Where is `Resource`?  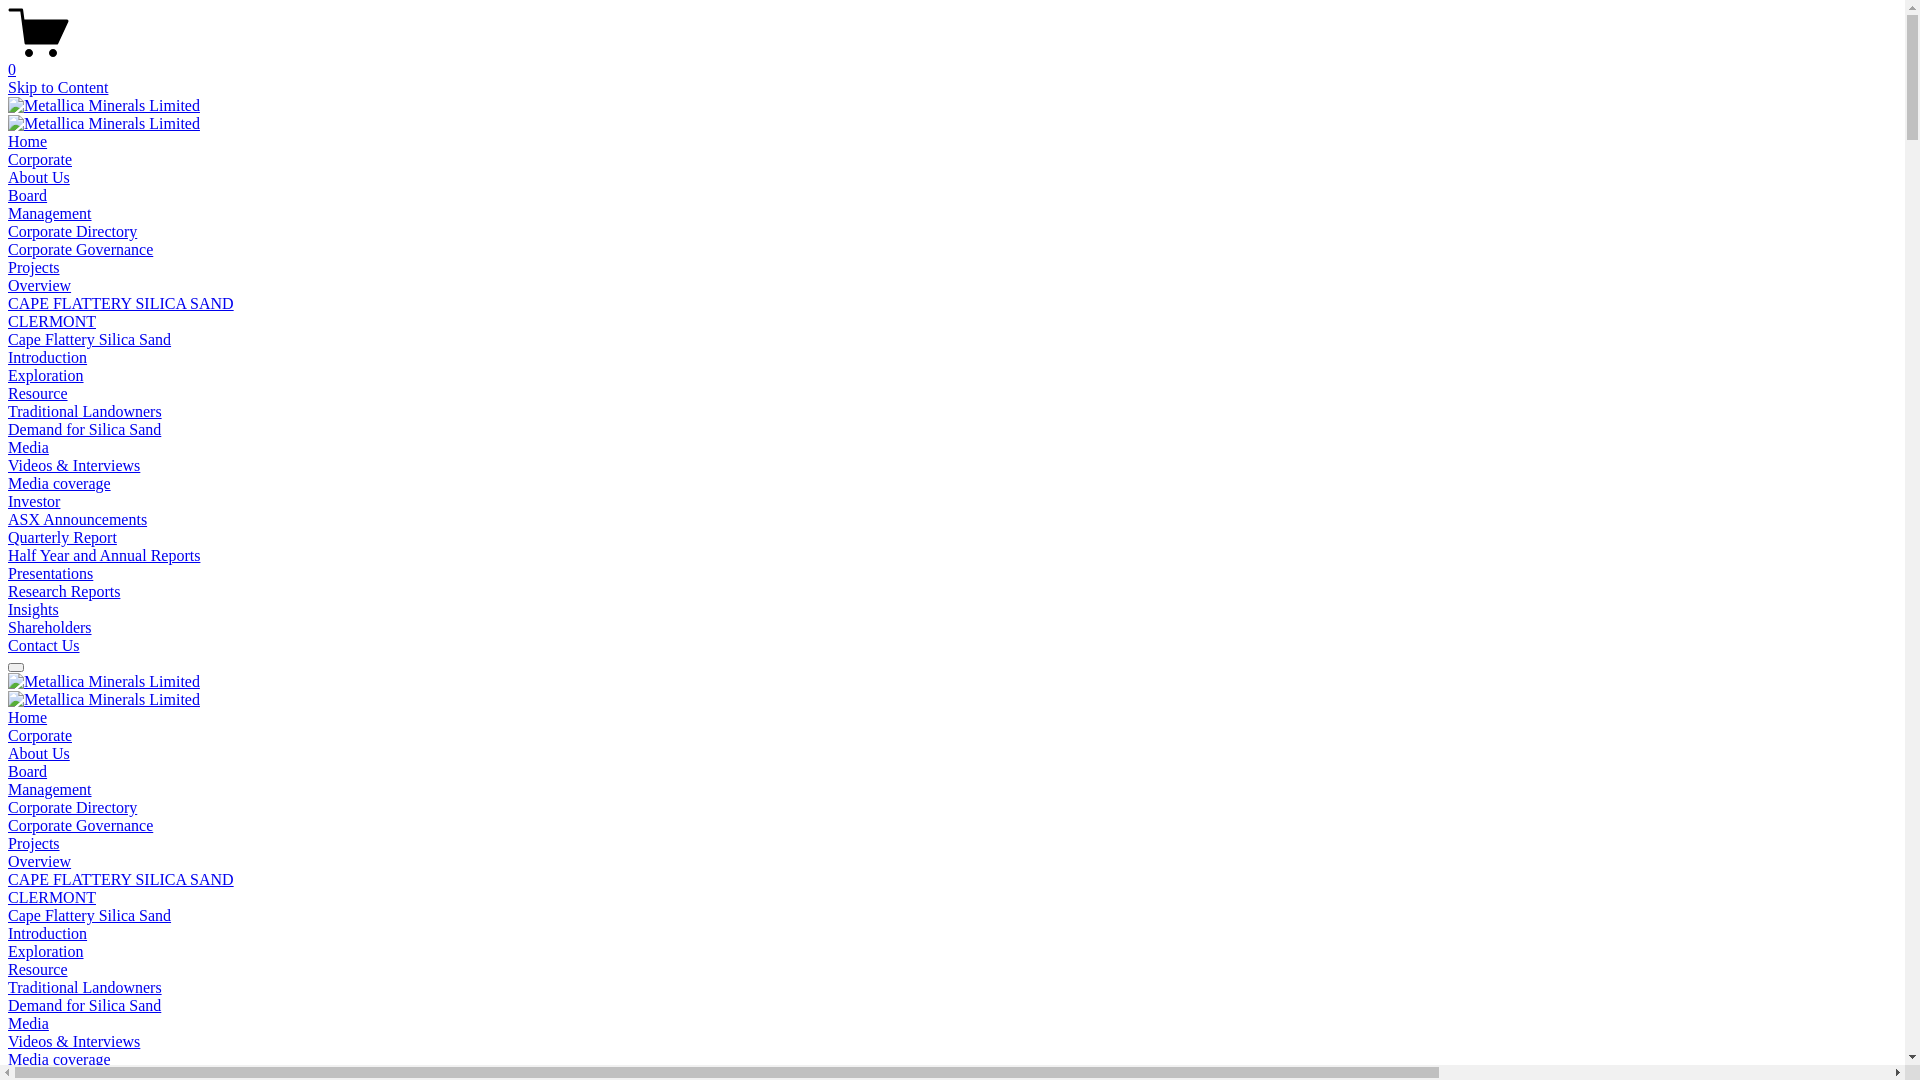
Resource is located at coordinates (38, 970).